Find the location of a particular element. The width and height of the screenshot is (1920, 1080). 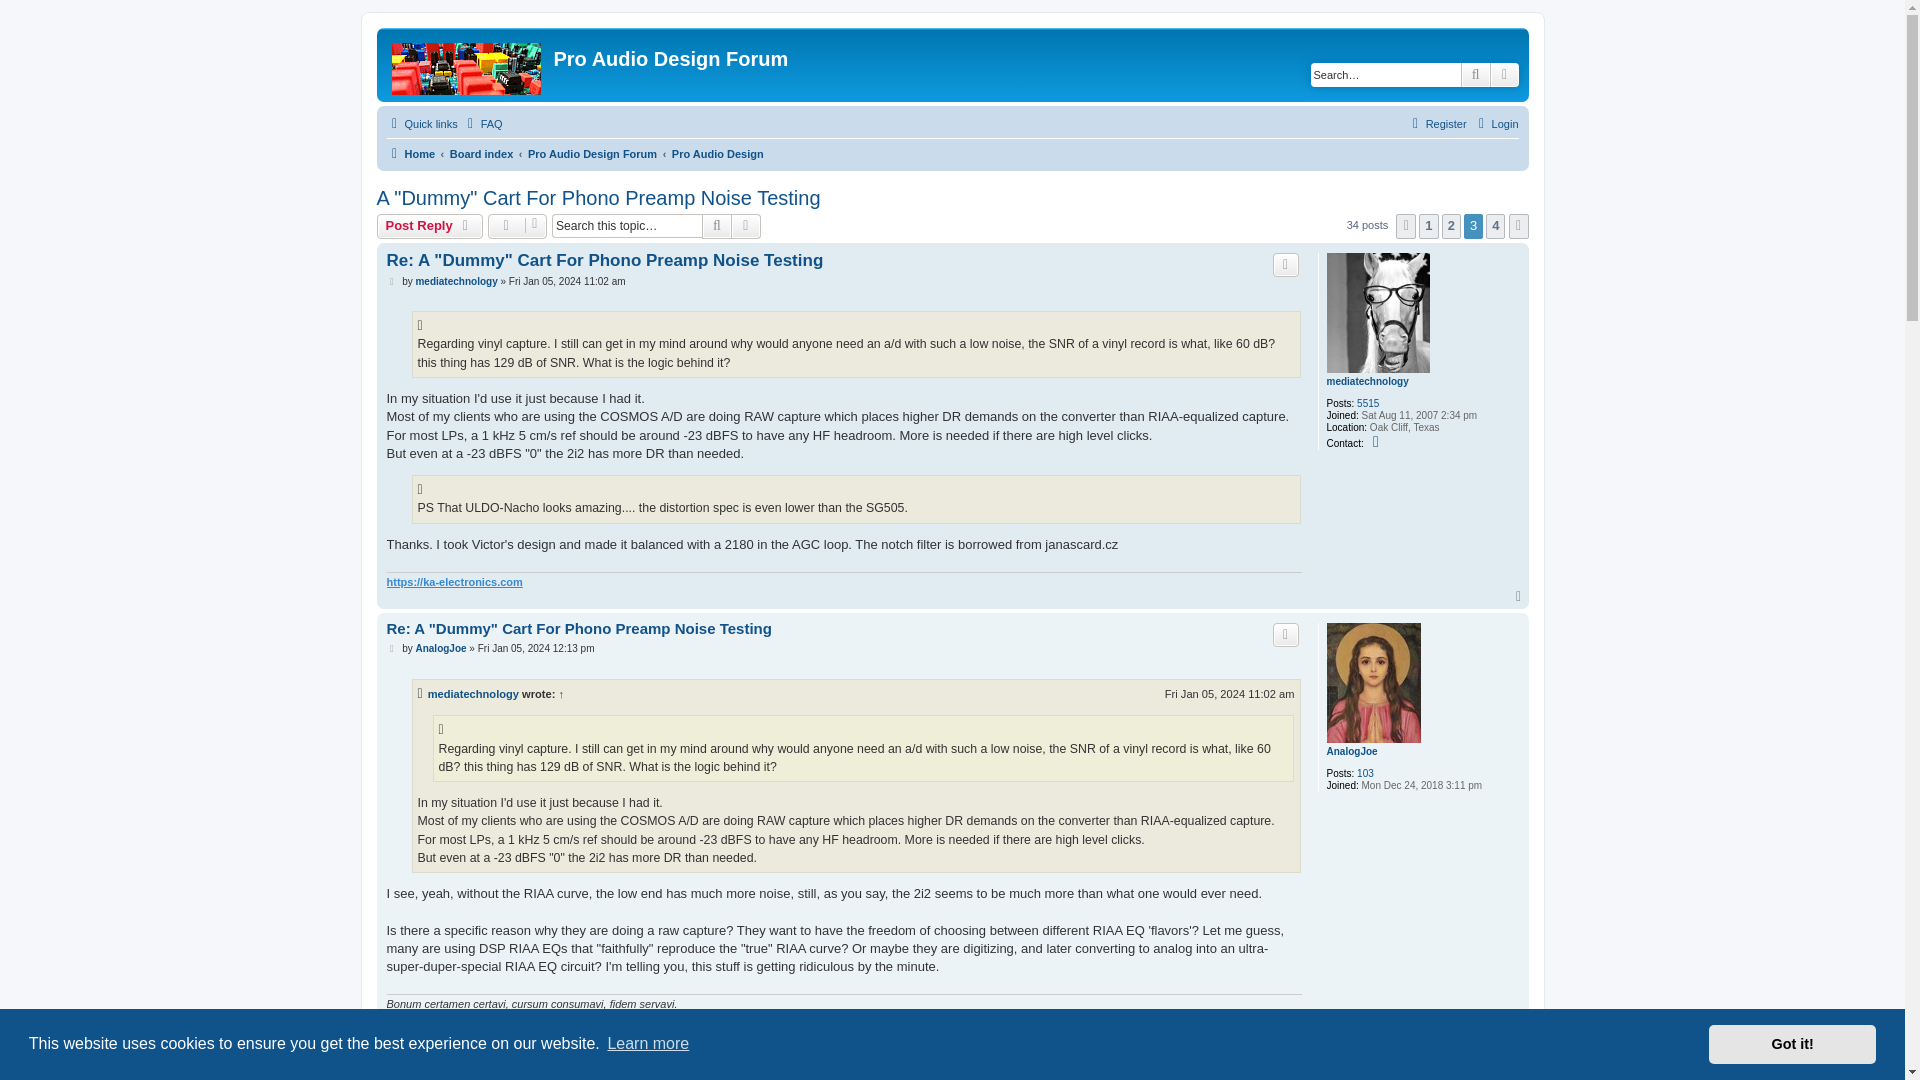

Post a reply is located at coordinates (430, 225).